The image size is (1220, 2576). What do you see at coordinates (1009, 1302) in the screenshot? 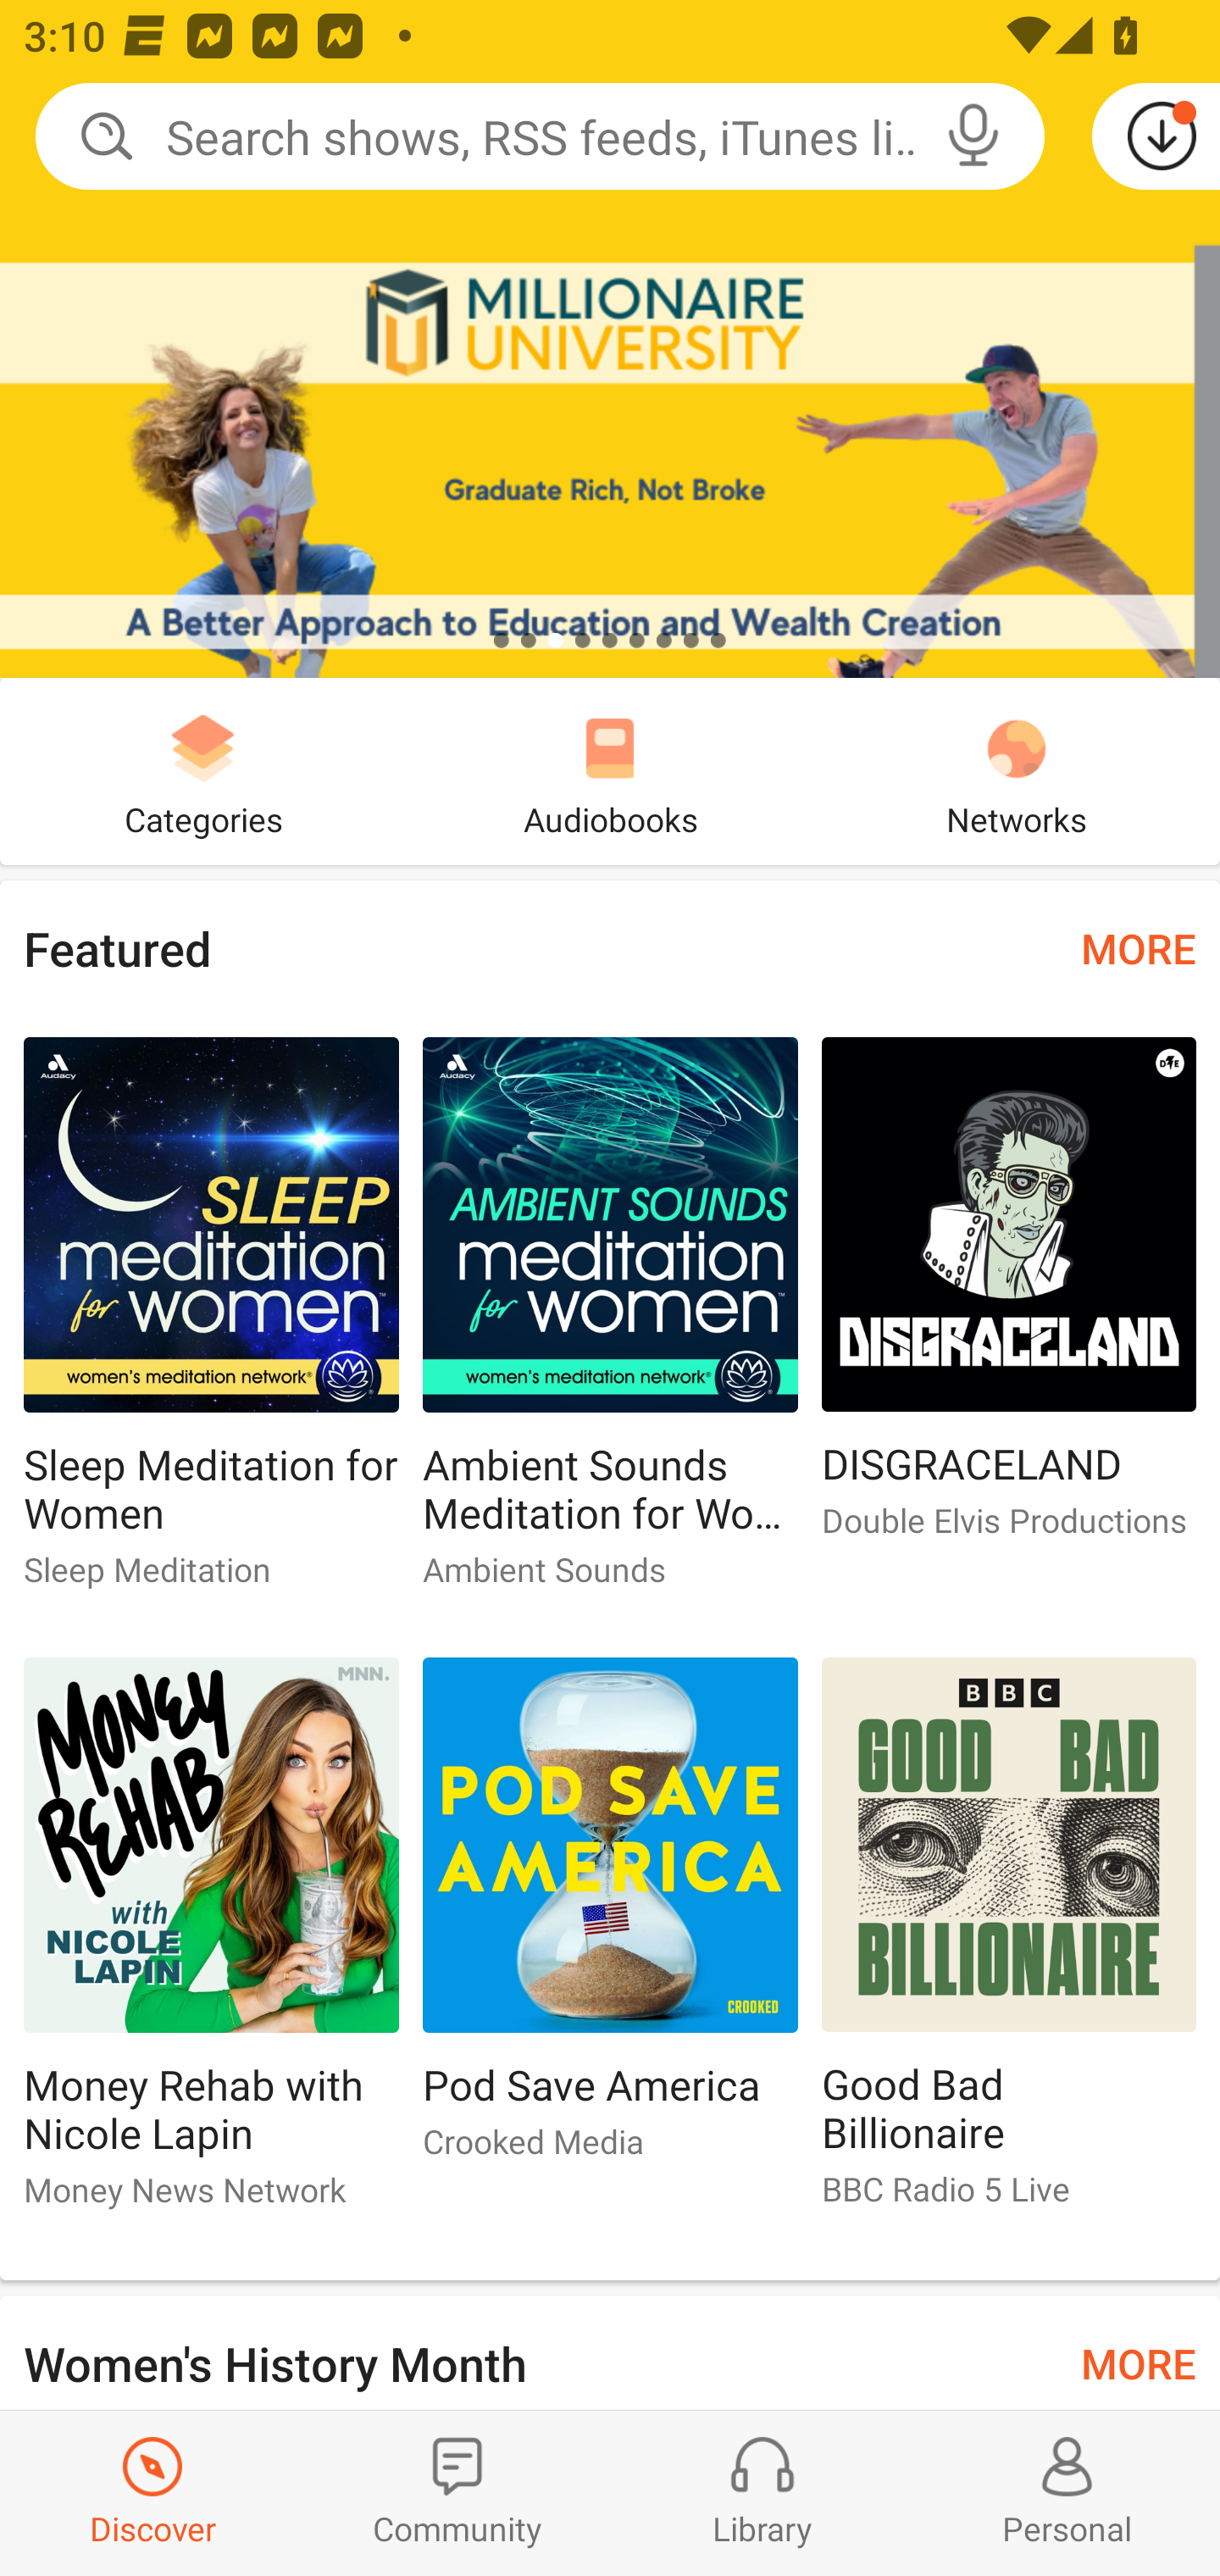
I see `DISGRACELAND DISGRACELAND Double Elvis Productions` at bounding box center [1009, 1302].